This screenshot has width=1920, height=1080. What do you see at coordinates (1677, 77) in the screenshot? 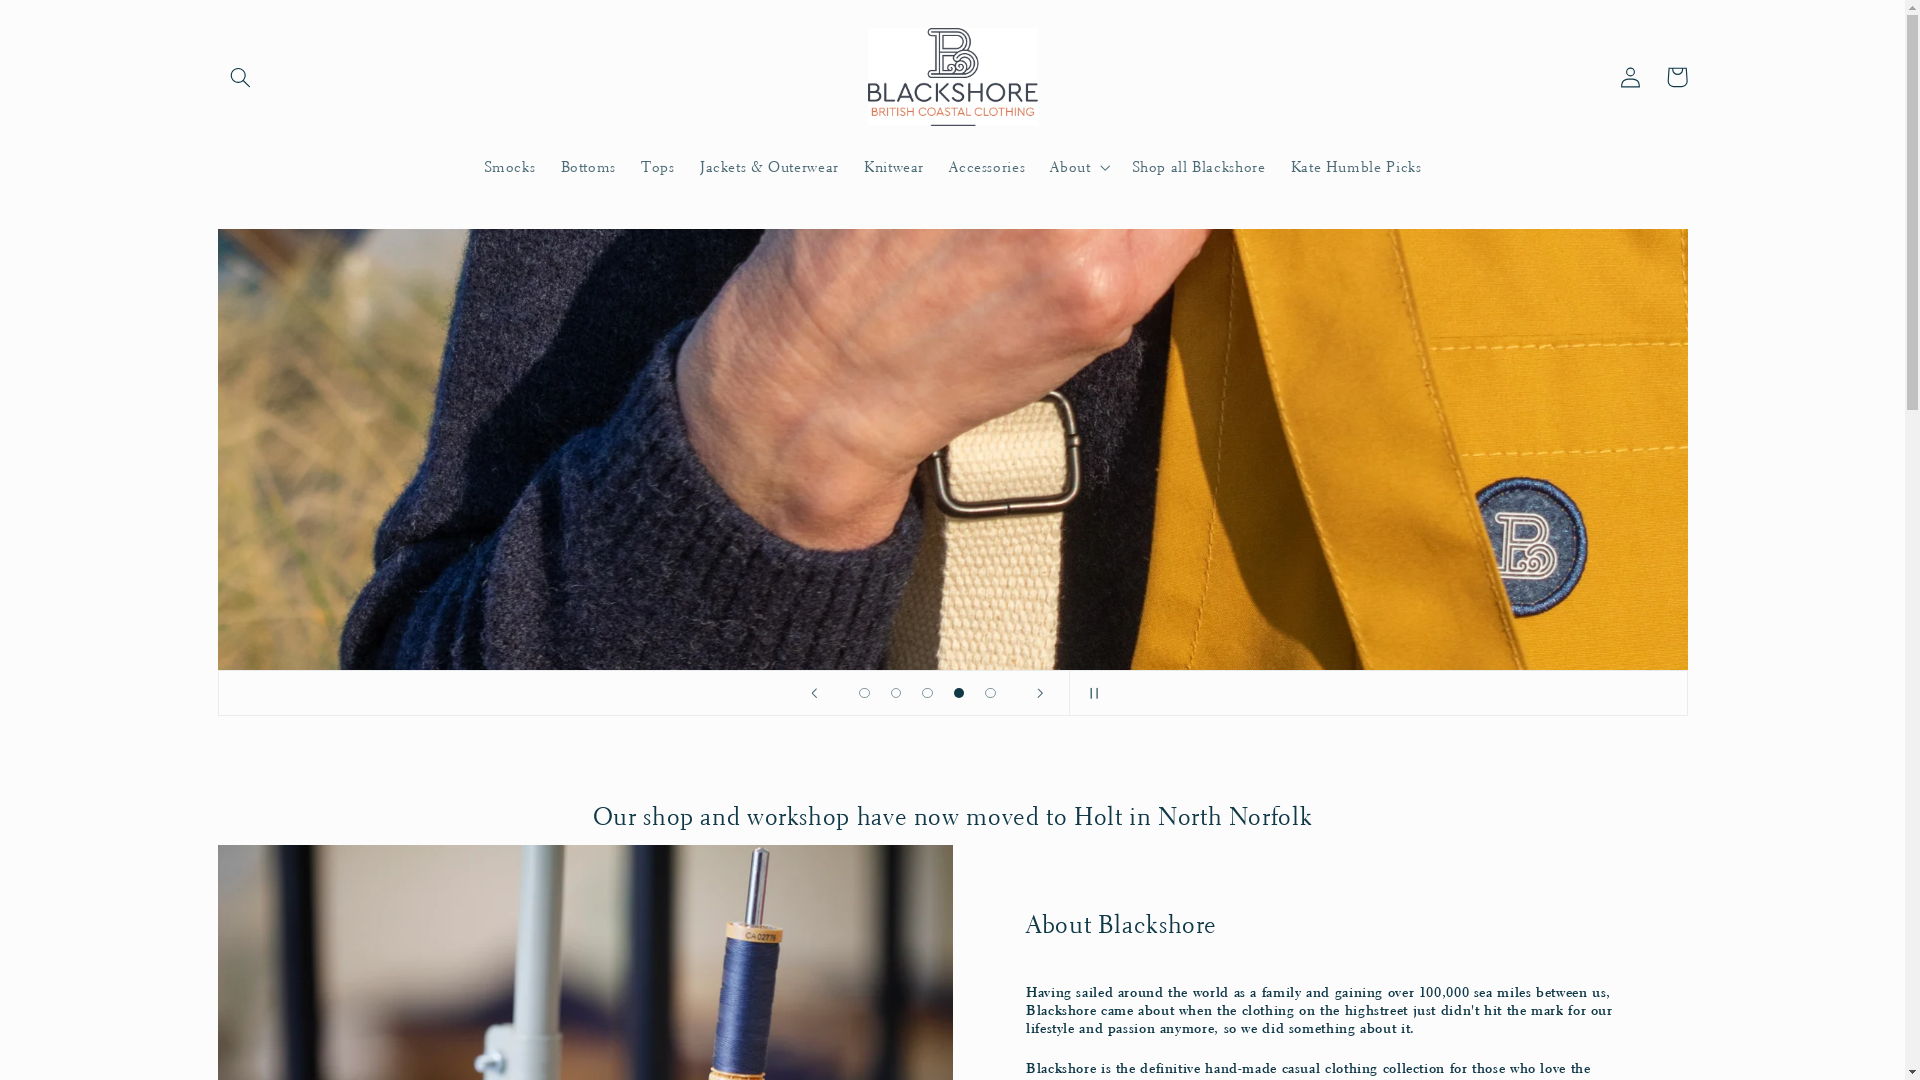
I see `Cart` at bounding box center [1677, 77].